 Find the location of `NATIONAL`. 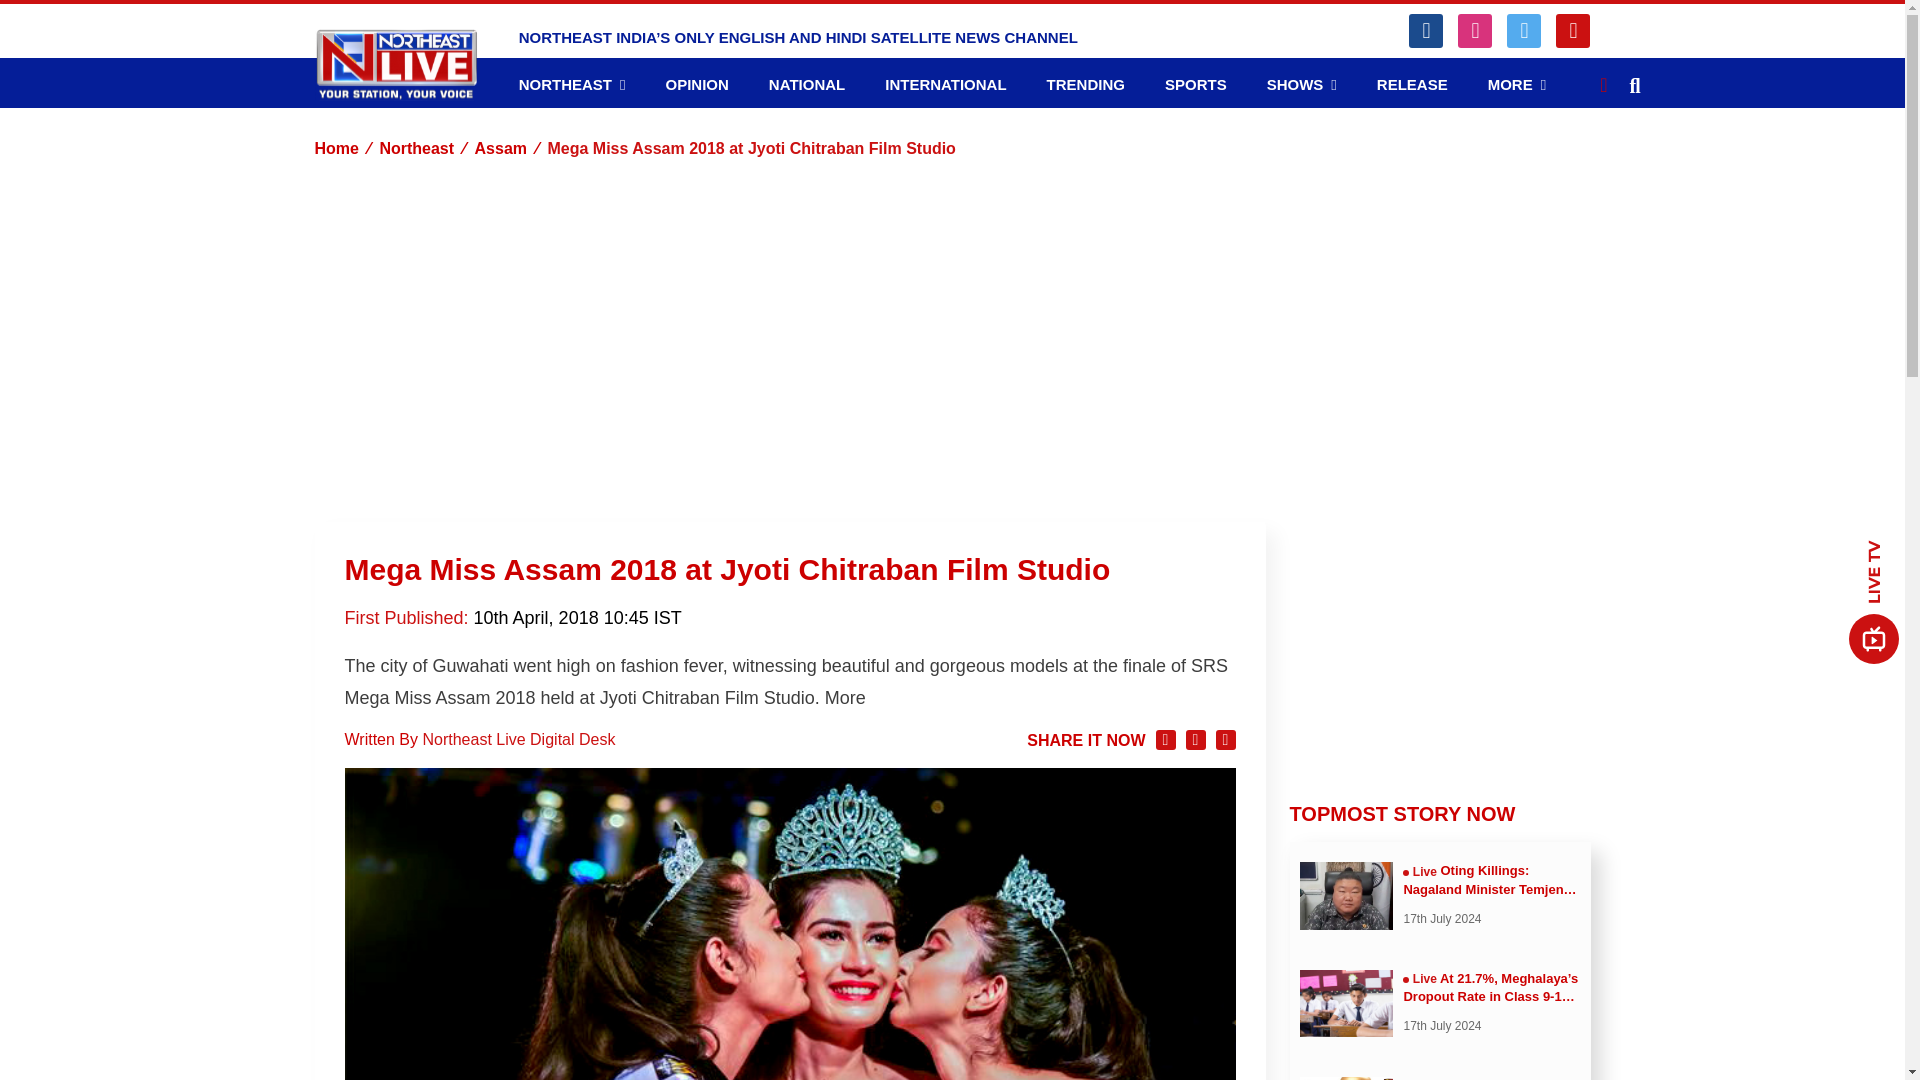

NATIONAL is located at coordinates (806, 84).